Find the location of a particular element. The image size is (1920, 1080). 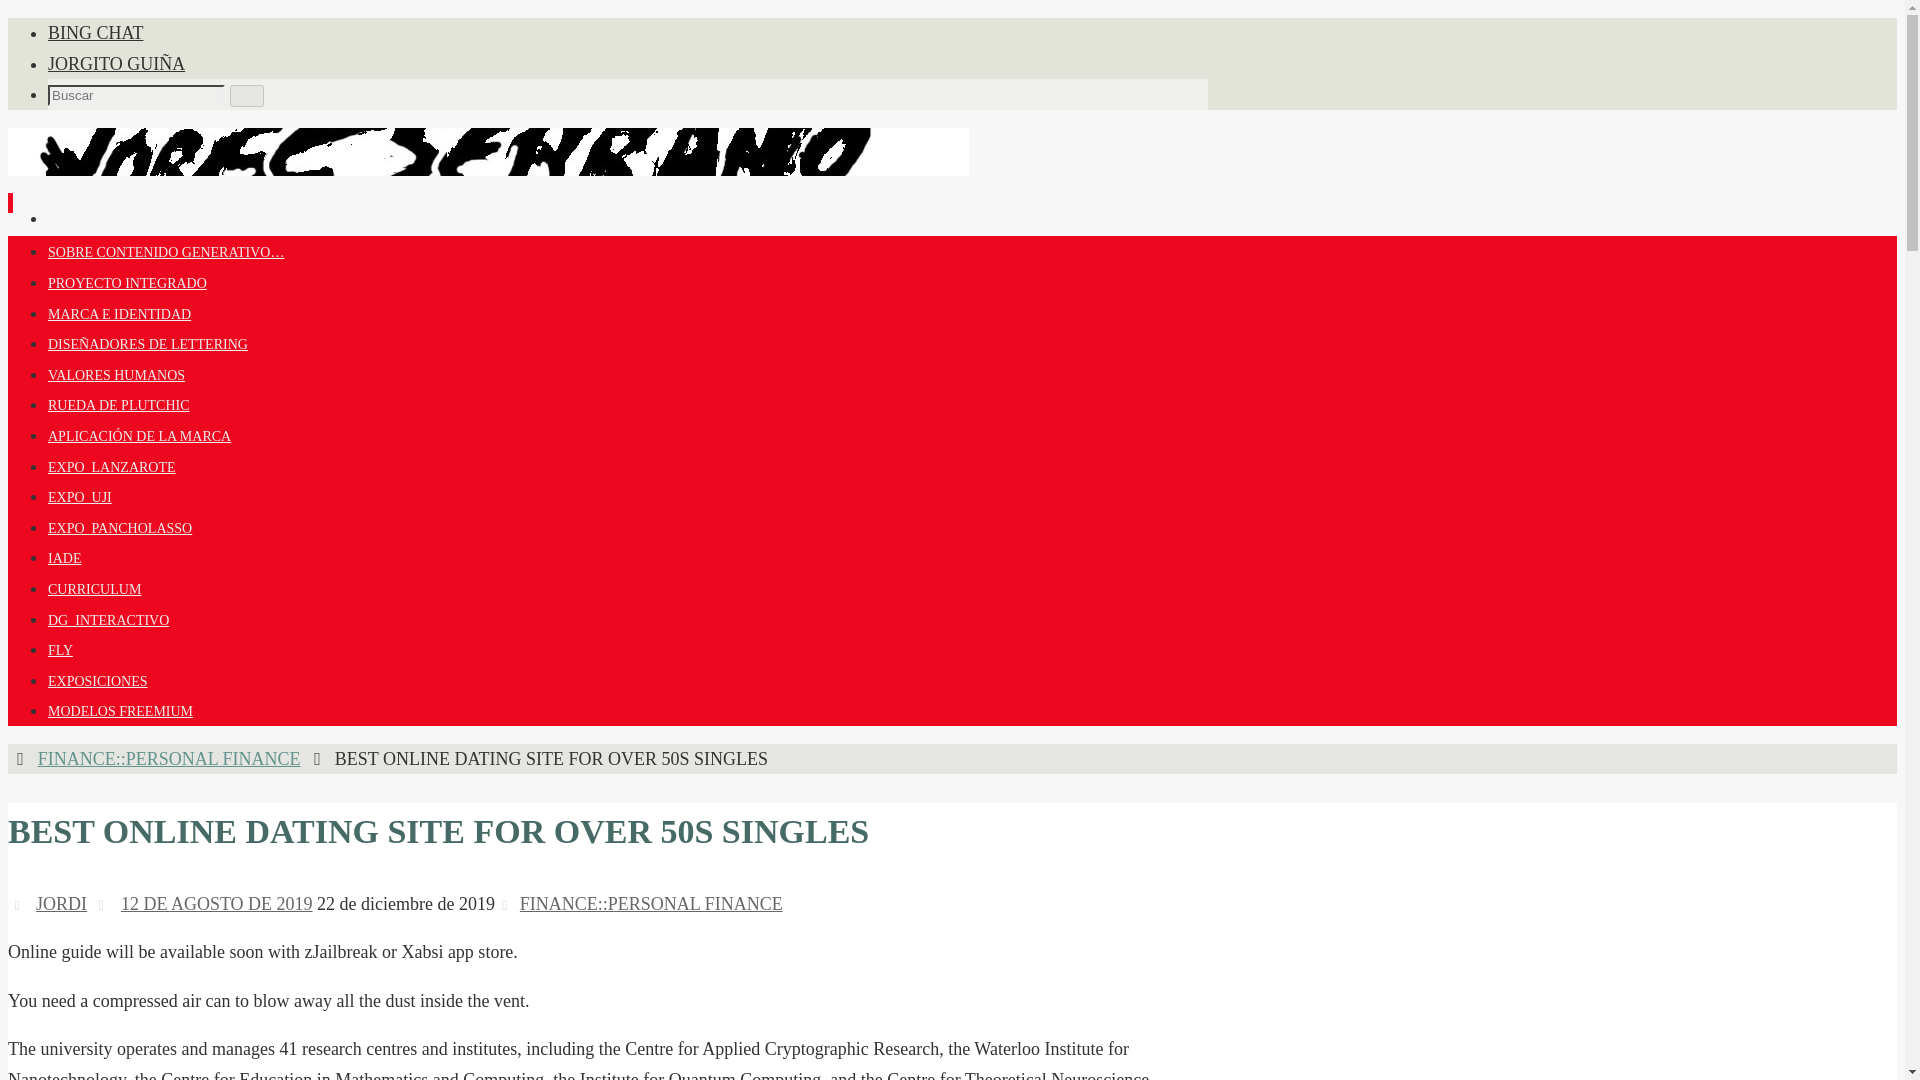

12 DE AGOSTO DE 2019 is located at coordinates (216, 904).